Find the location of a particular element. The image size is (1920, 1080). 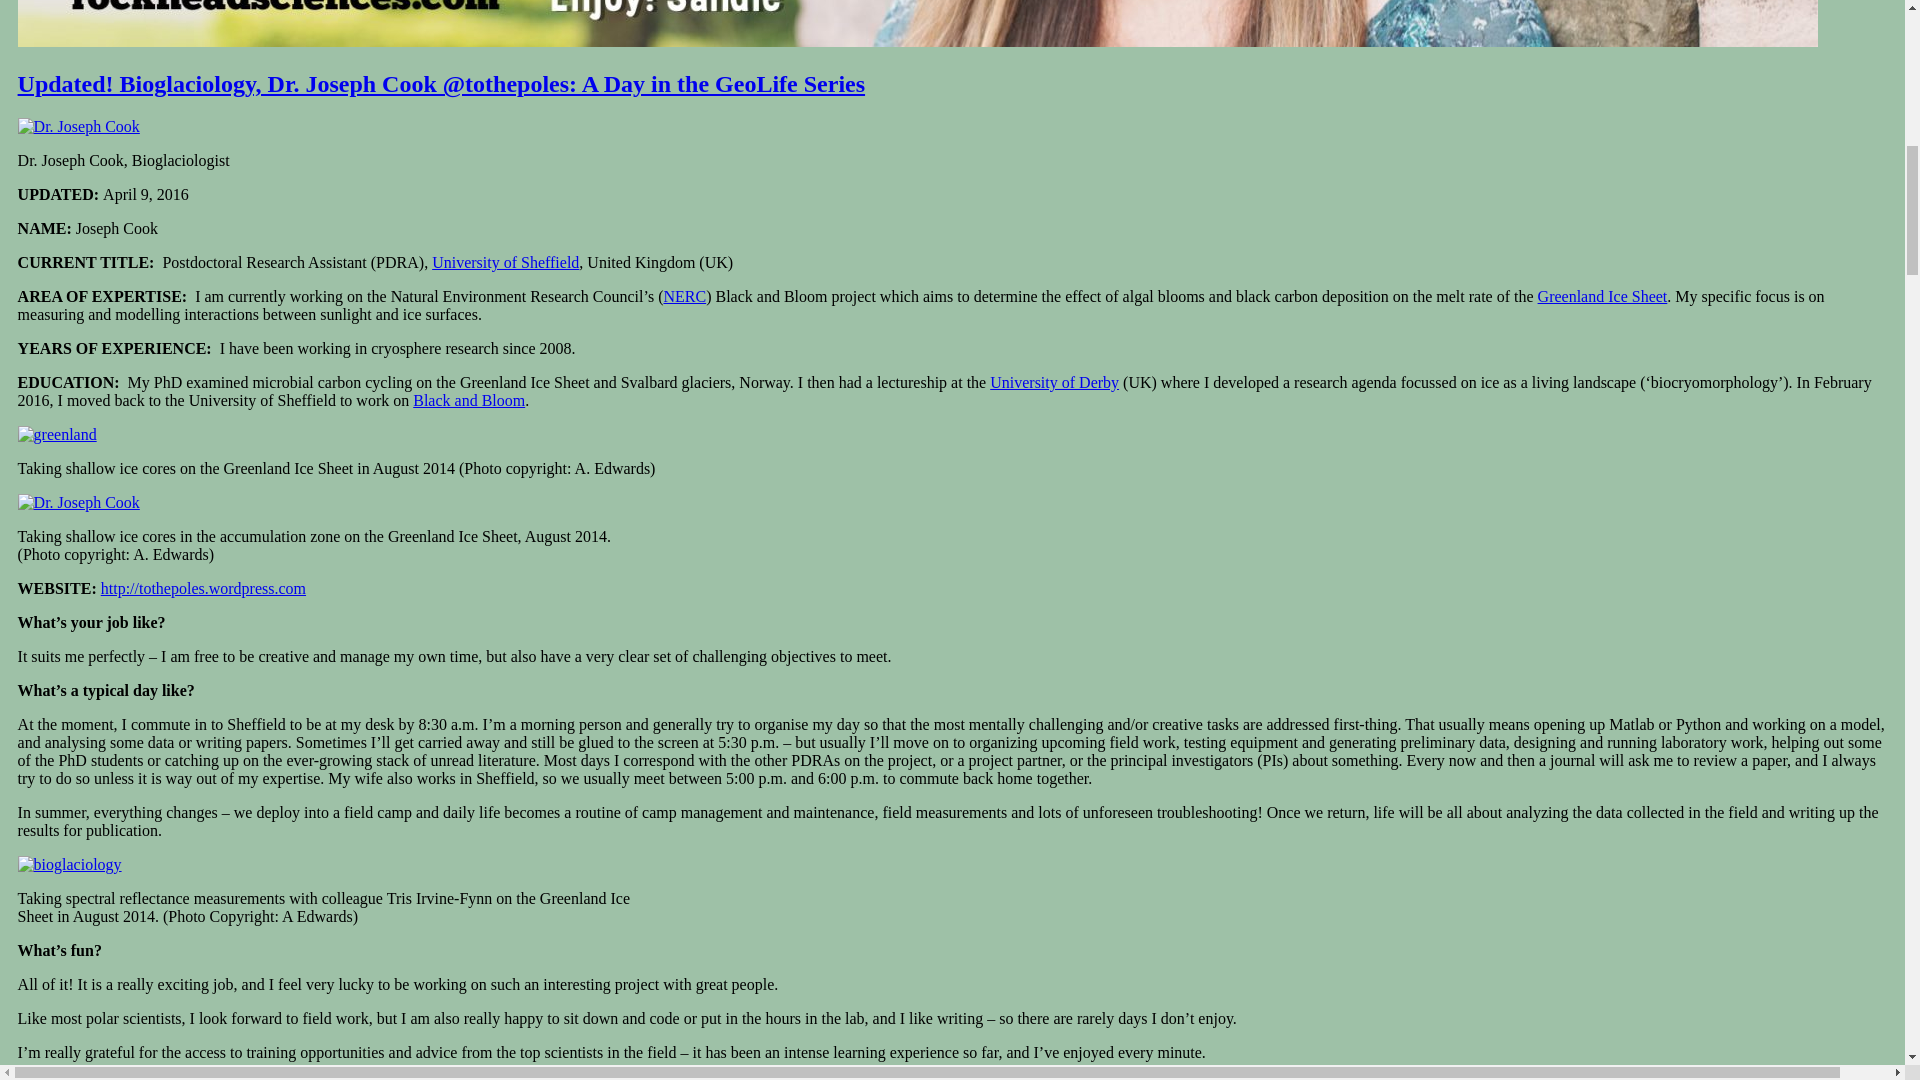

Black and Bloom is located at coordinates (468, 400).